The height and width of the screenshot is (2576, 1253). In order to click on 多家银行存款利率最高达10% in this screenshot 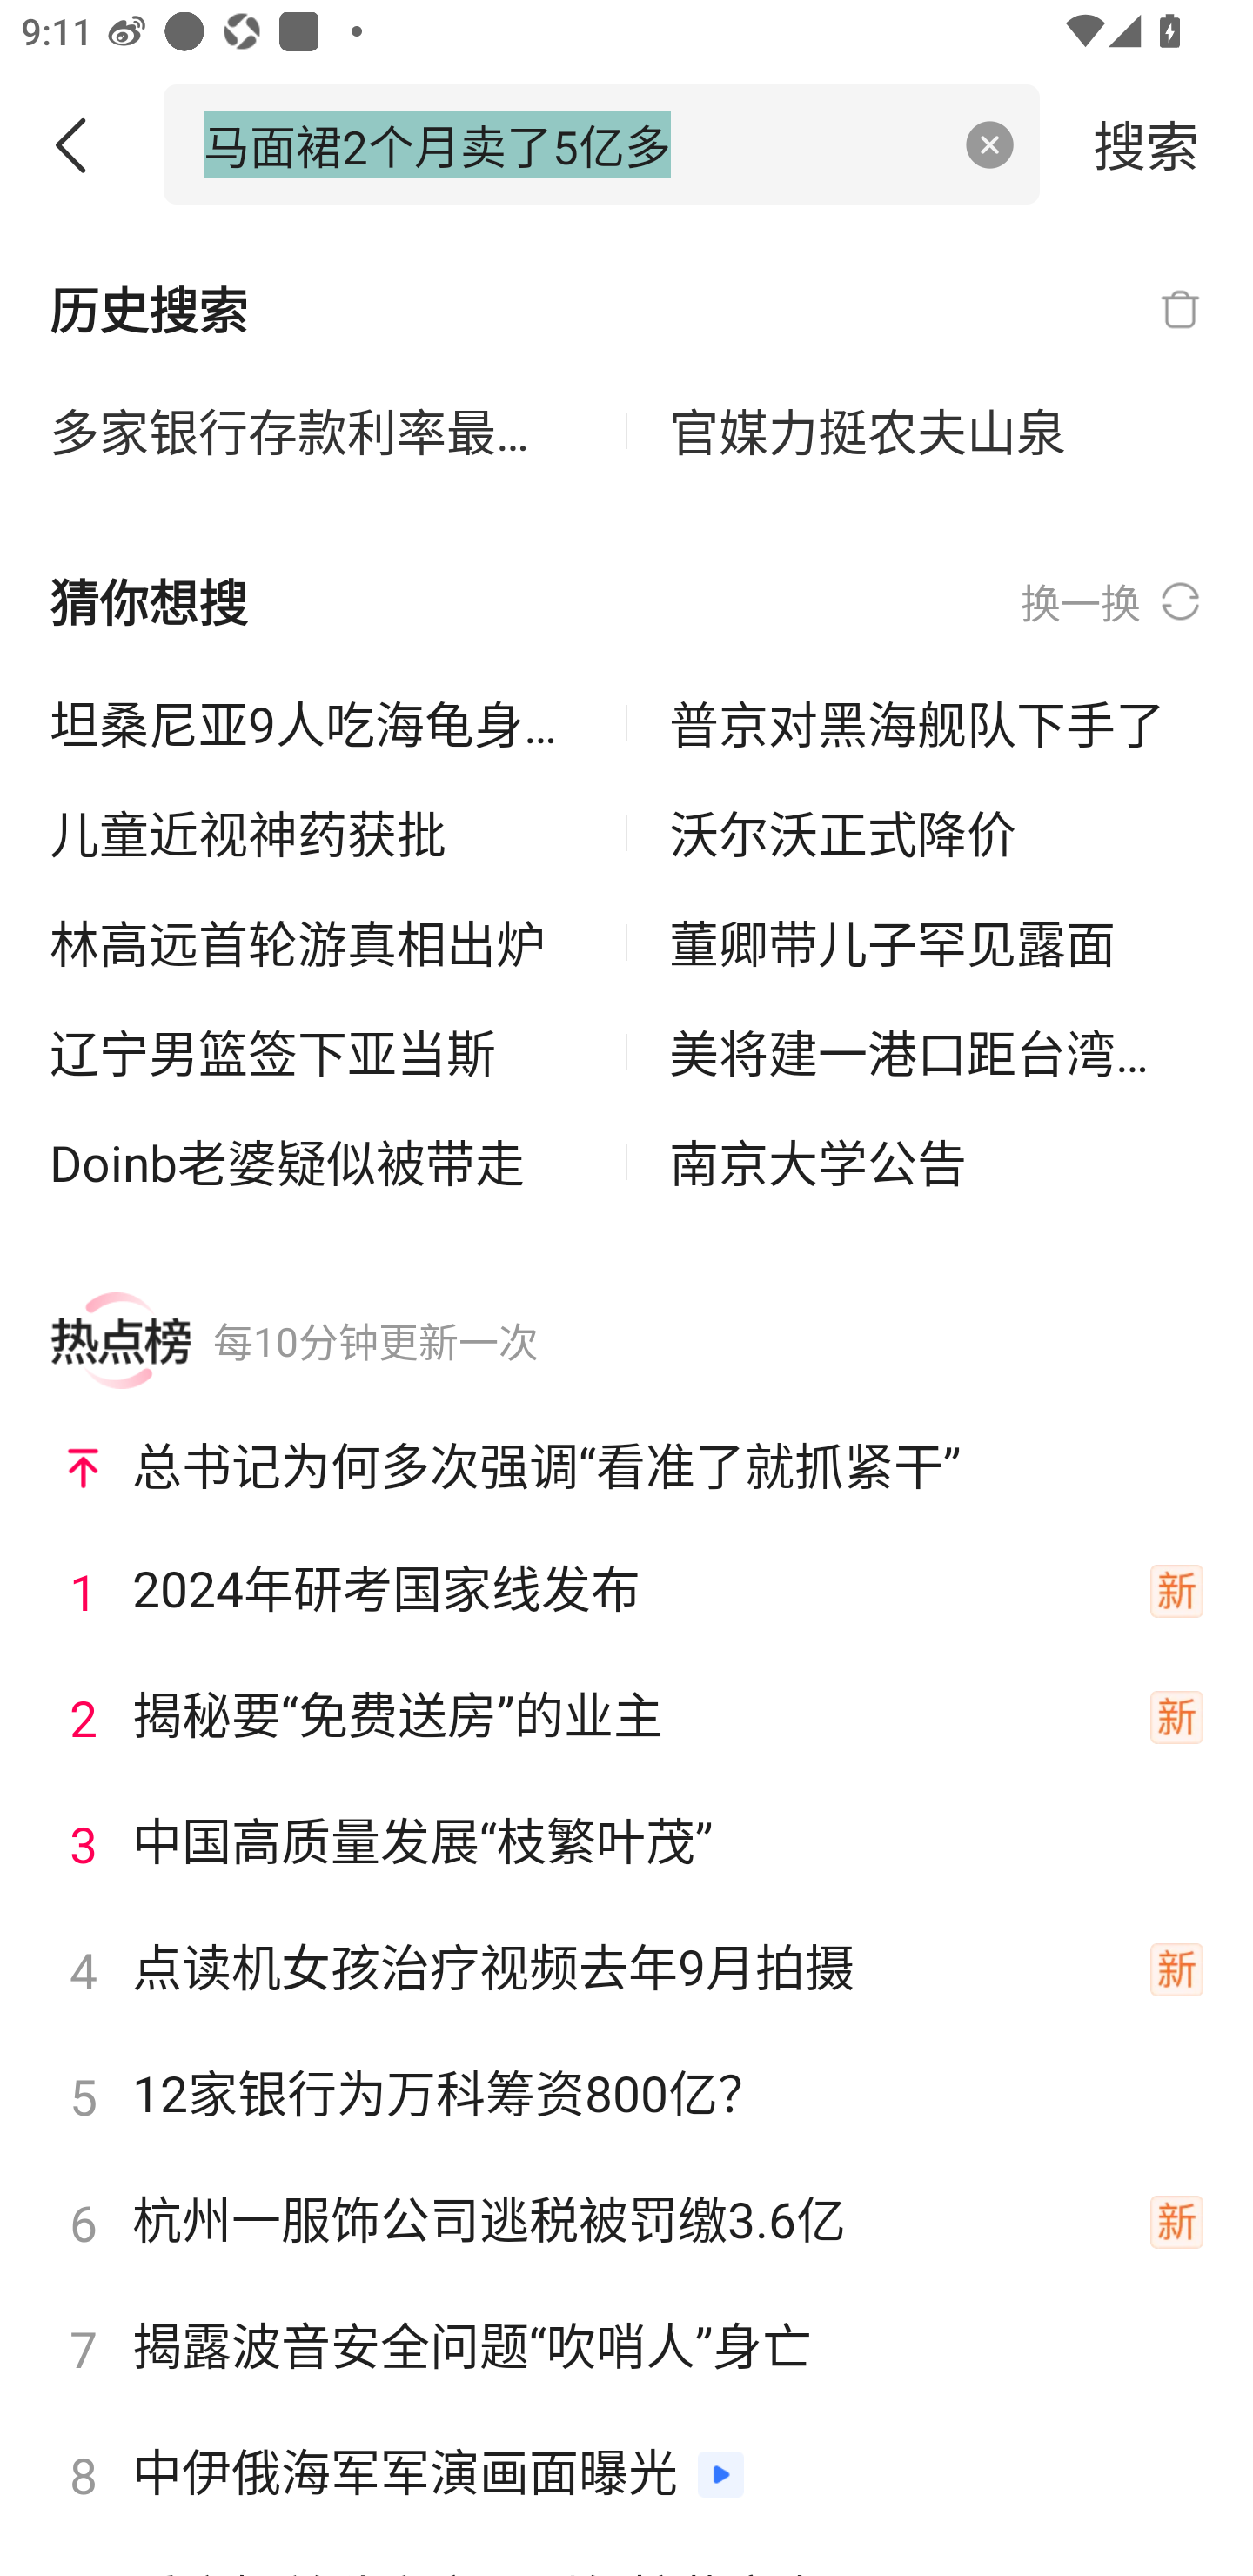, I will do `click(317, 432)`.